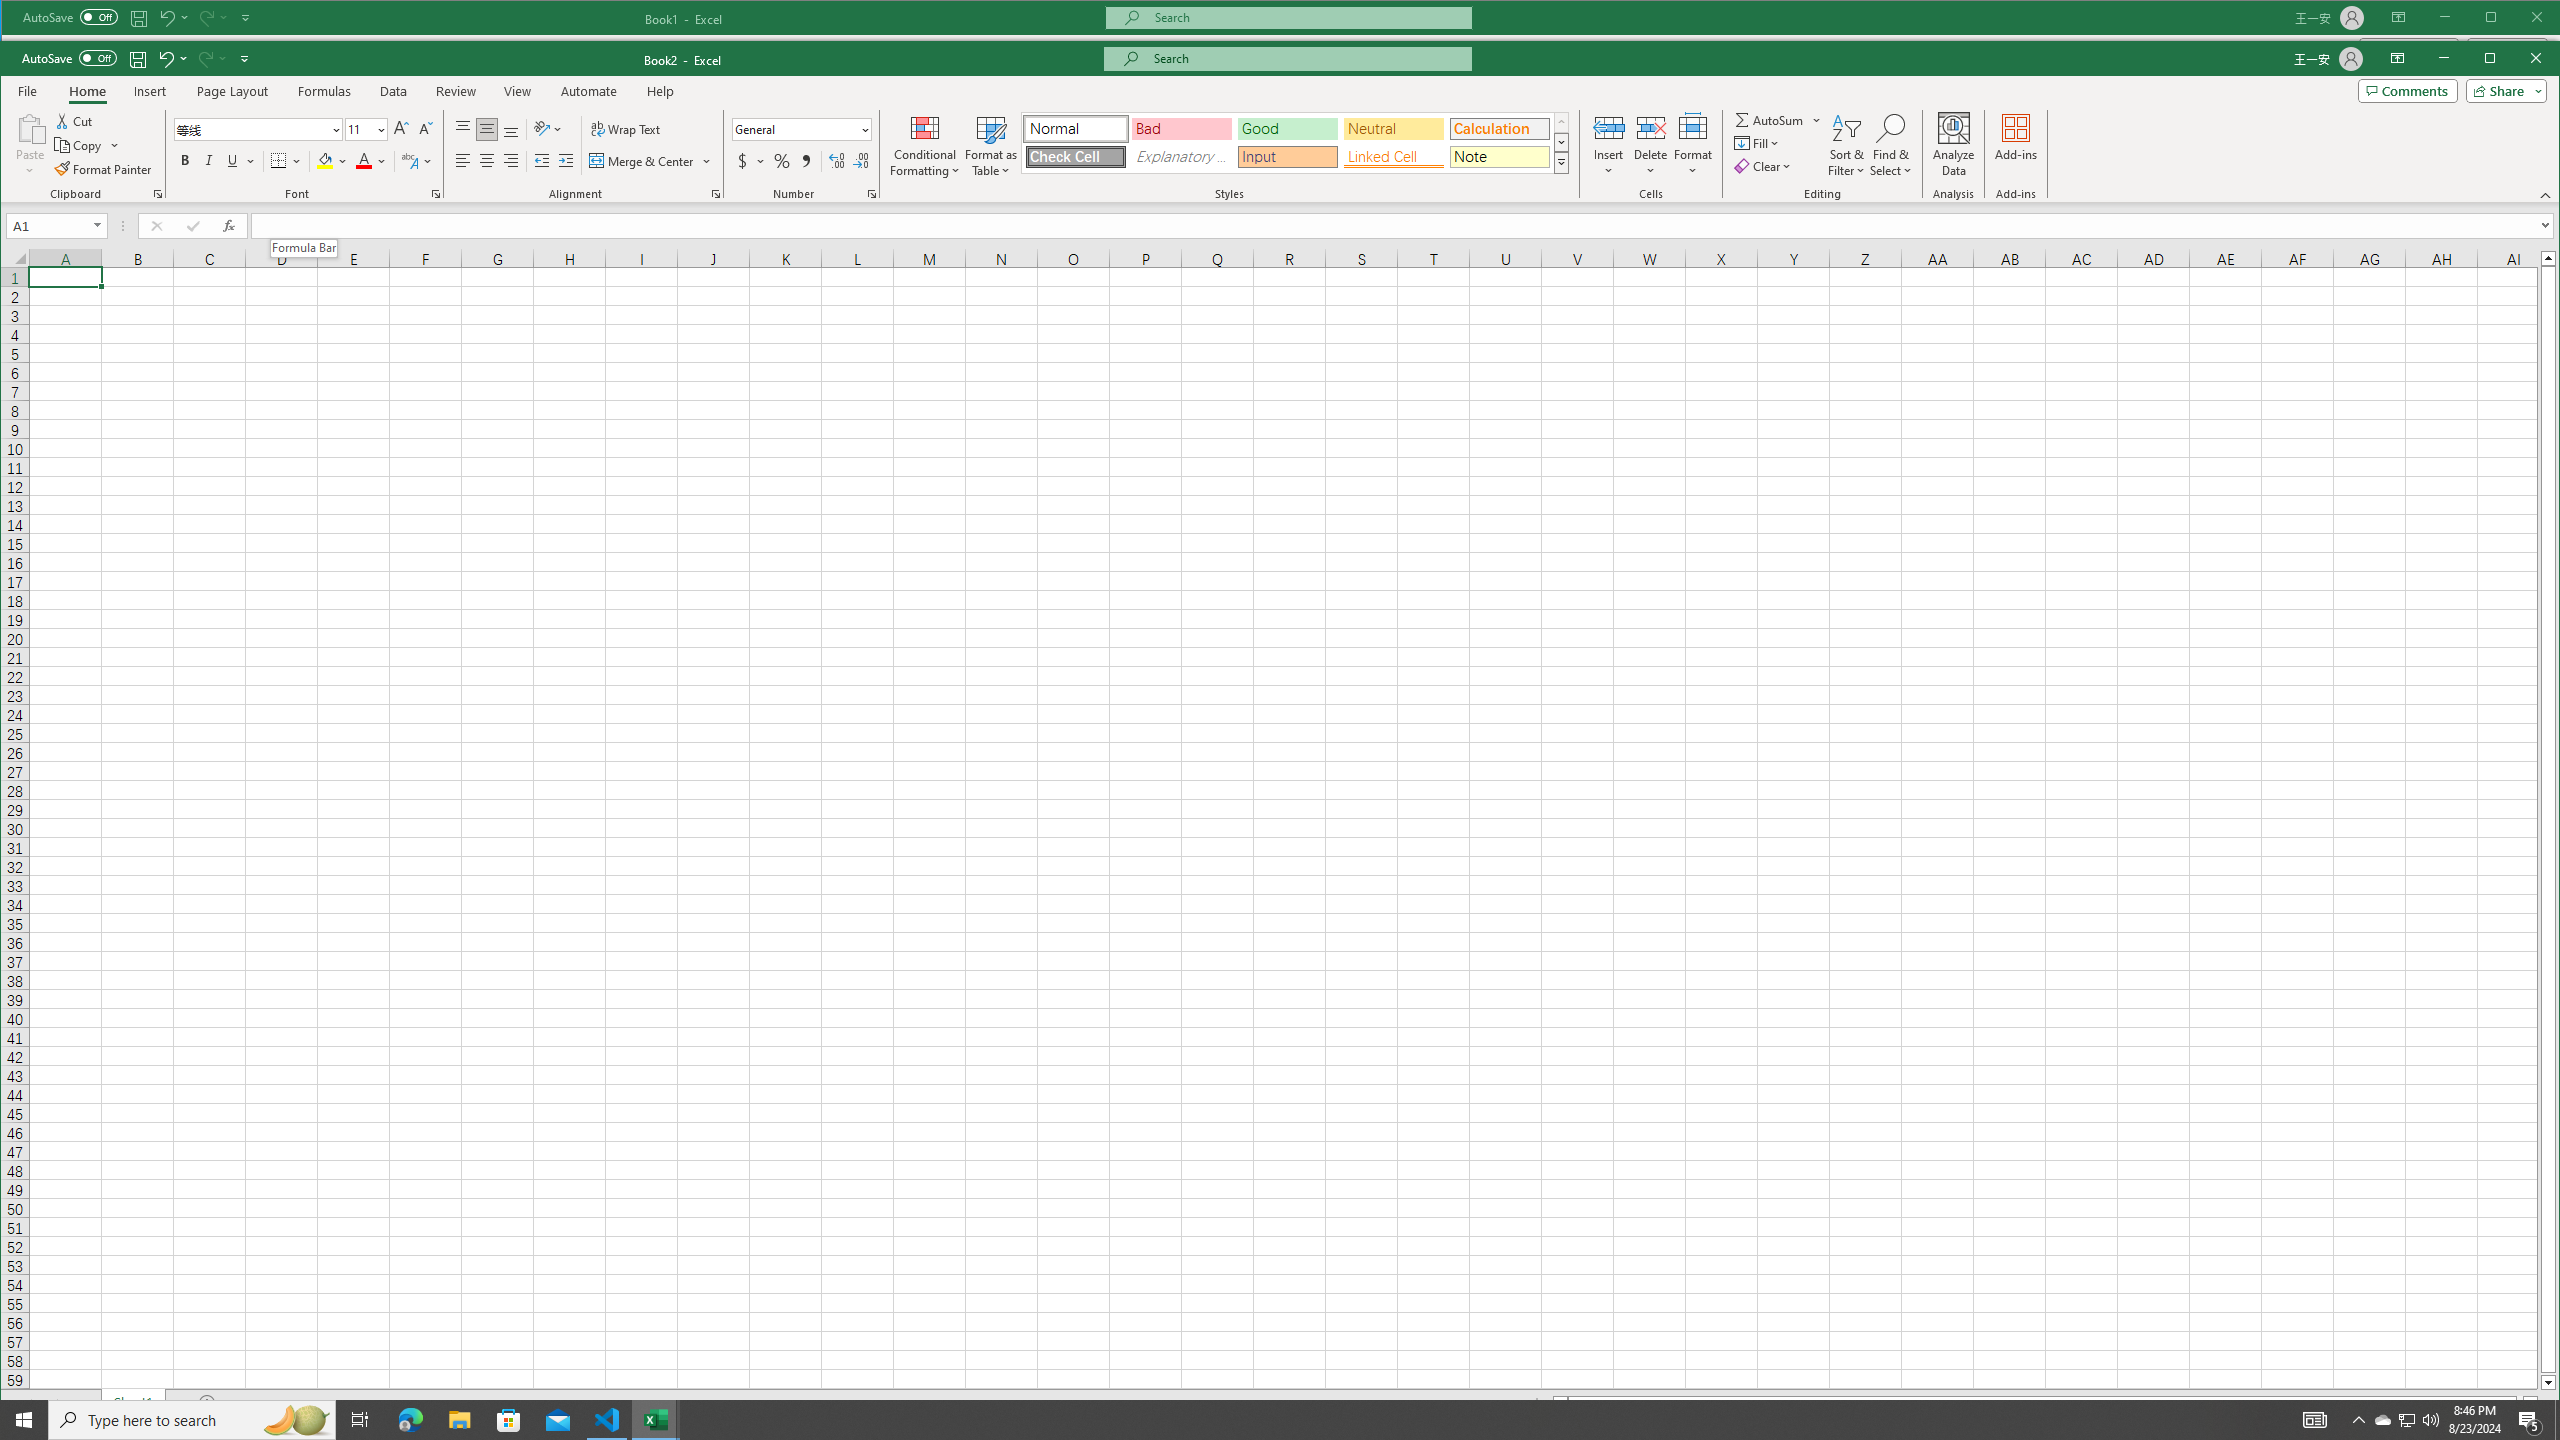 This screenshot has width=2560, height=1440. I want to click on Copy, so click(86, 144).